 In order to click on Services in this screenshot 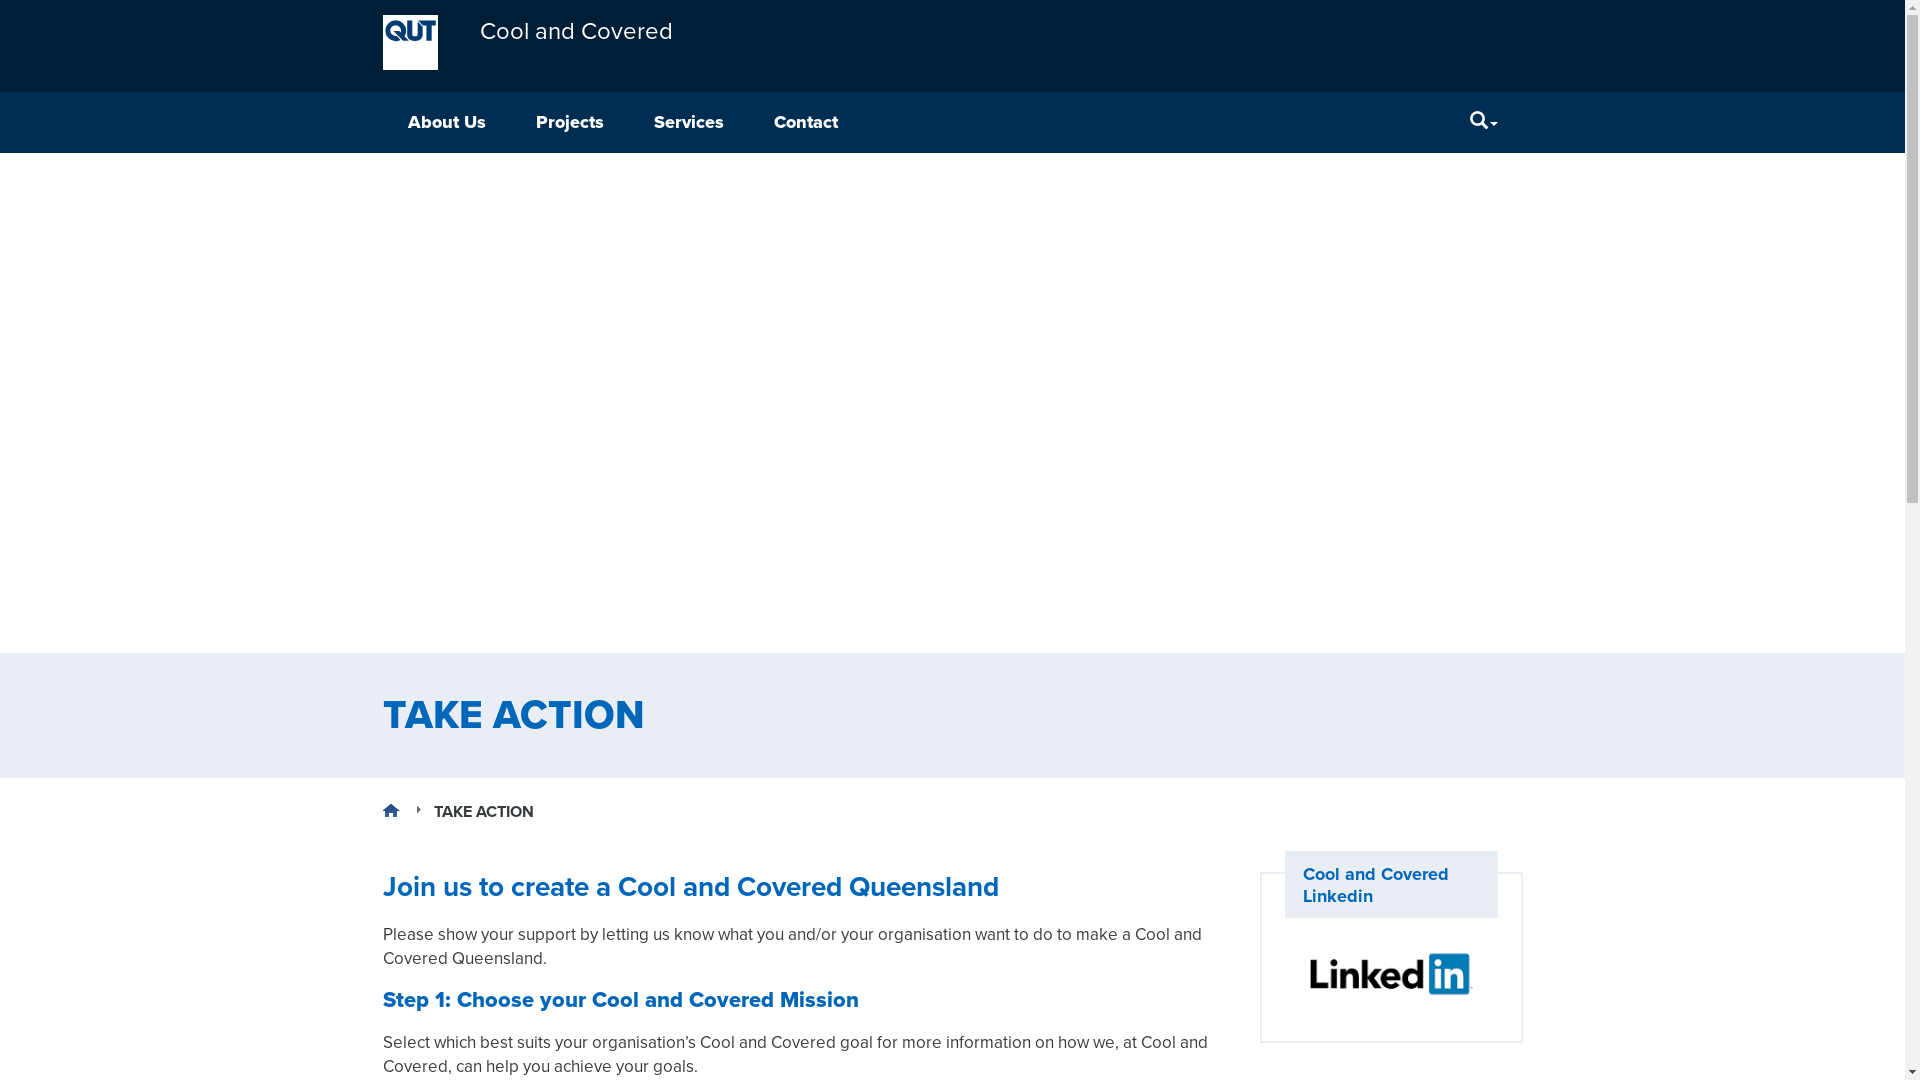, I will do `click(688, 122)`.